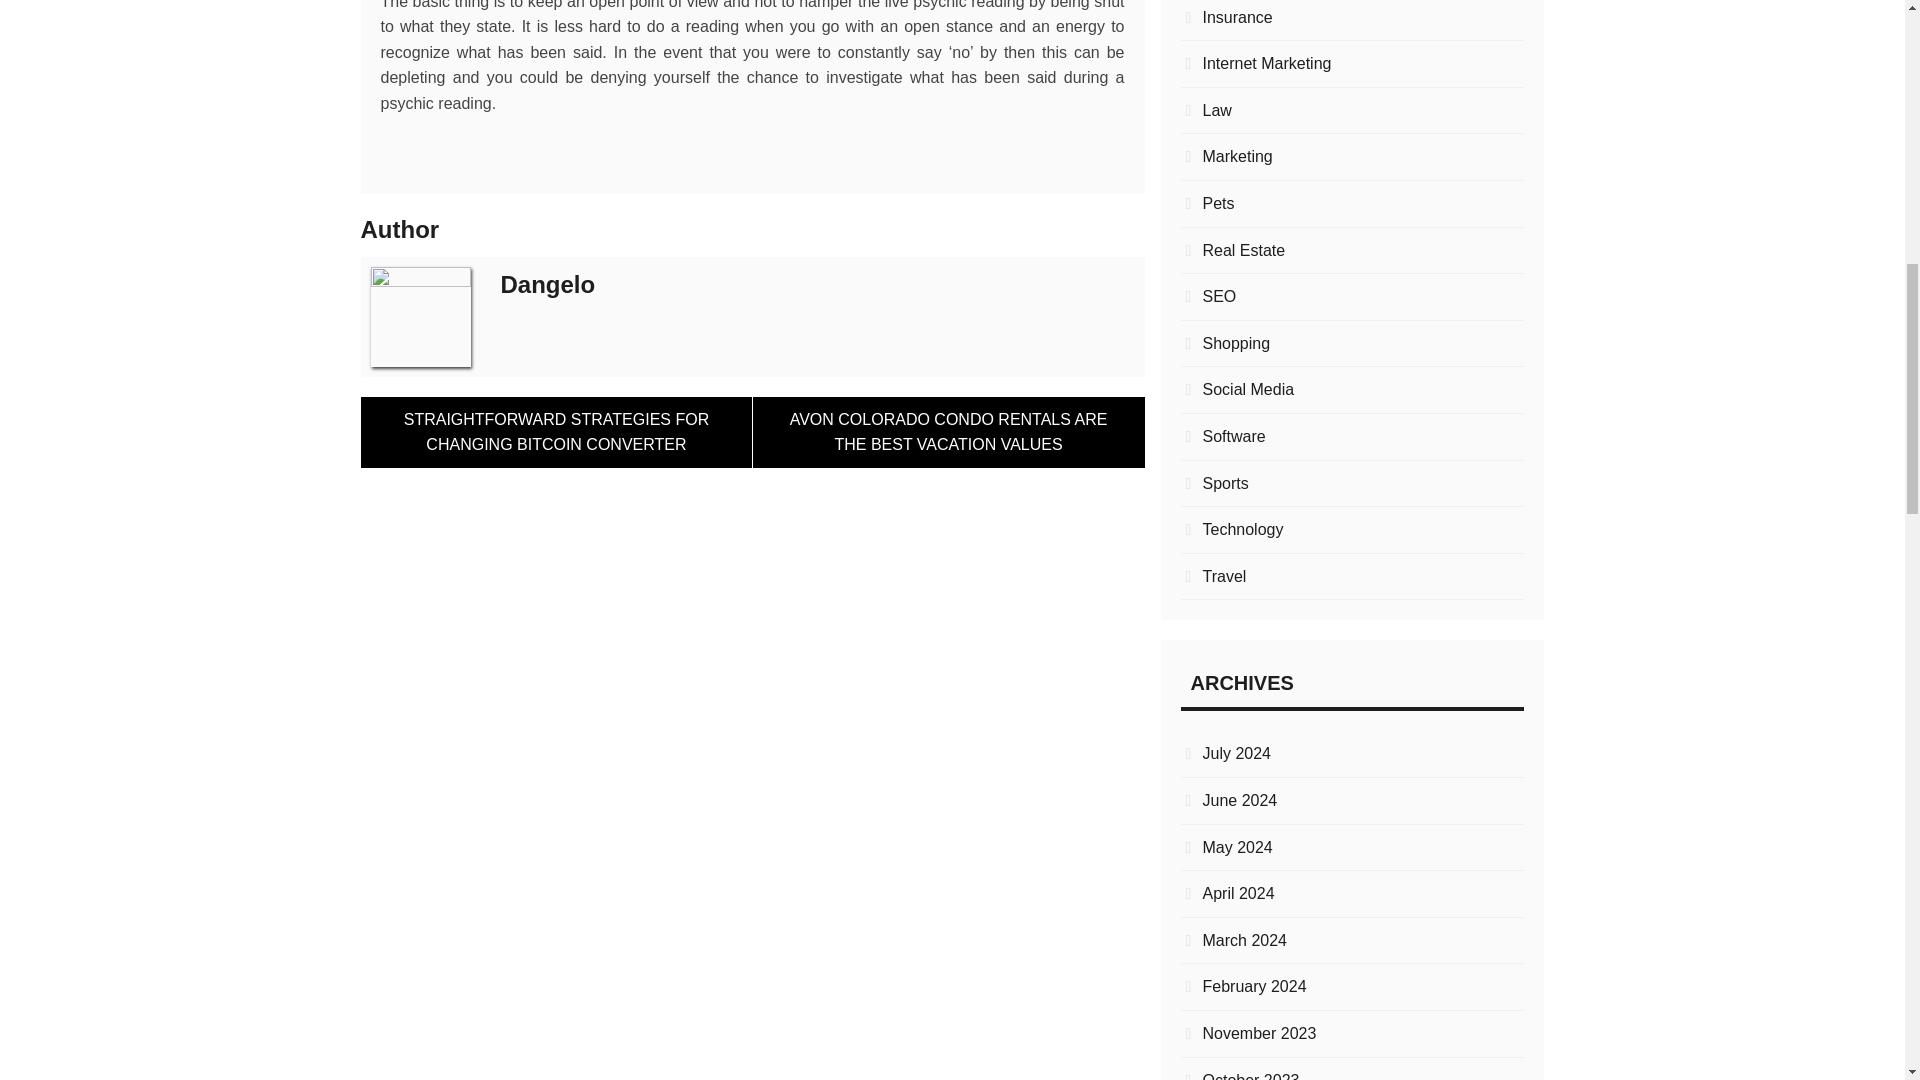 This screenshot has height=1080, width=1920. I want to click on Social Media, so click(1352, 389).